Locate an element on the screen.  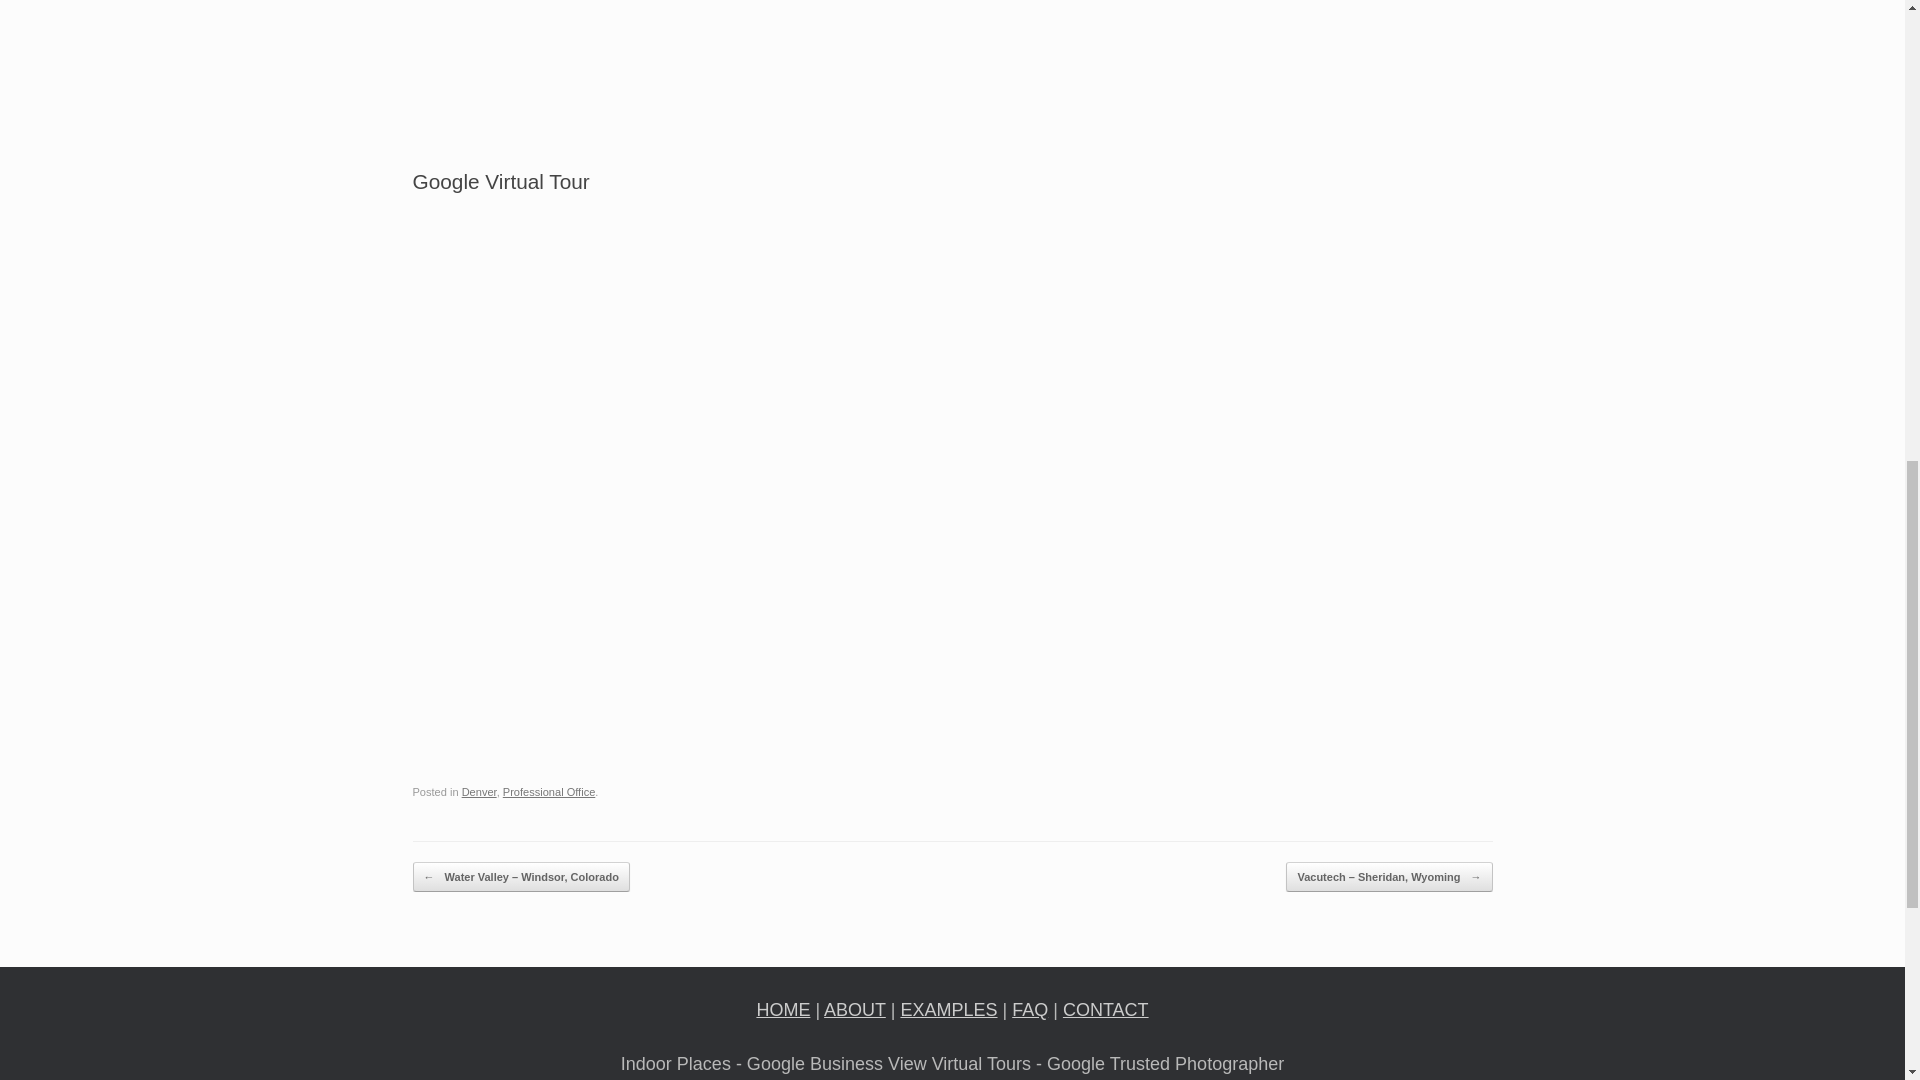
ABOUT is located at coordinates (854, 1010).